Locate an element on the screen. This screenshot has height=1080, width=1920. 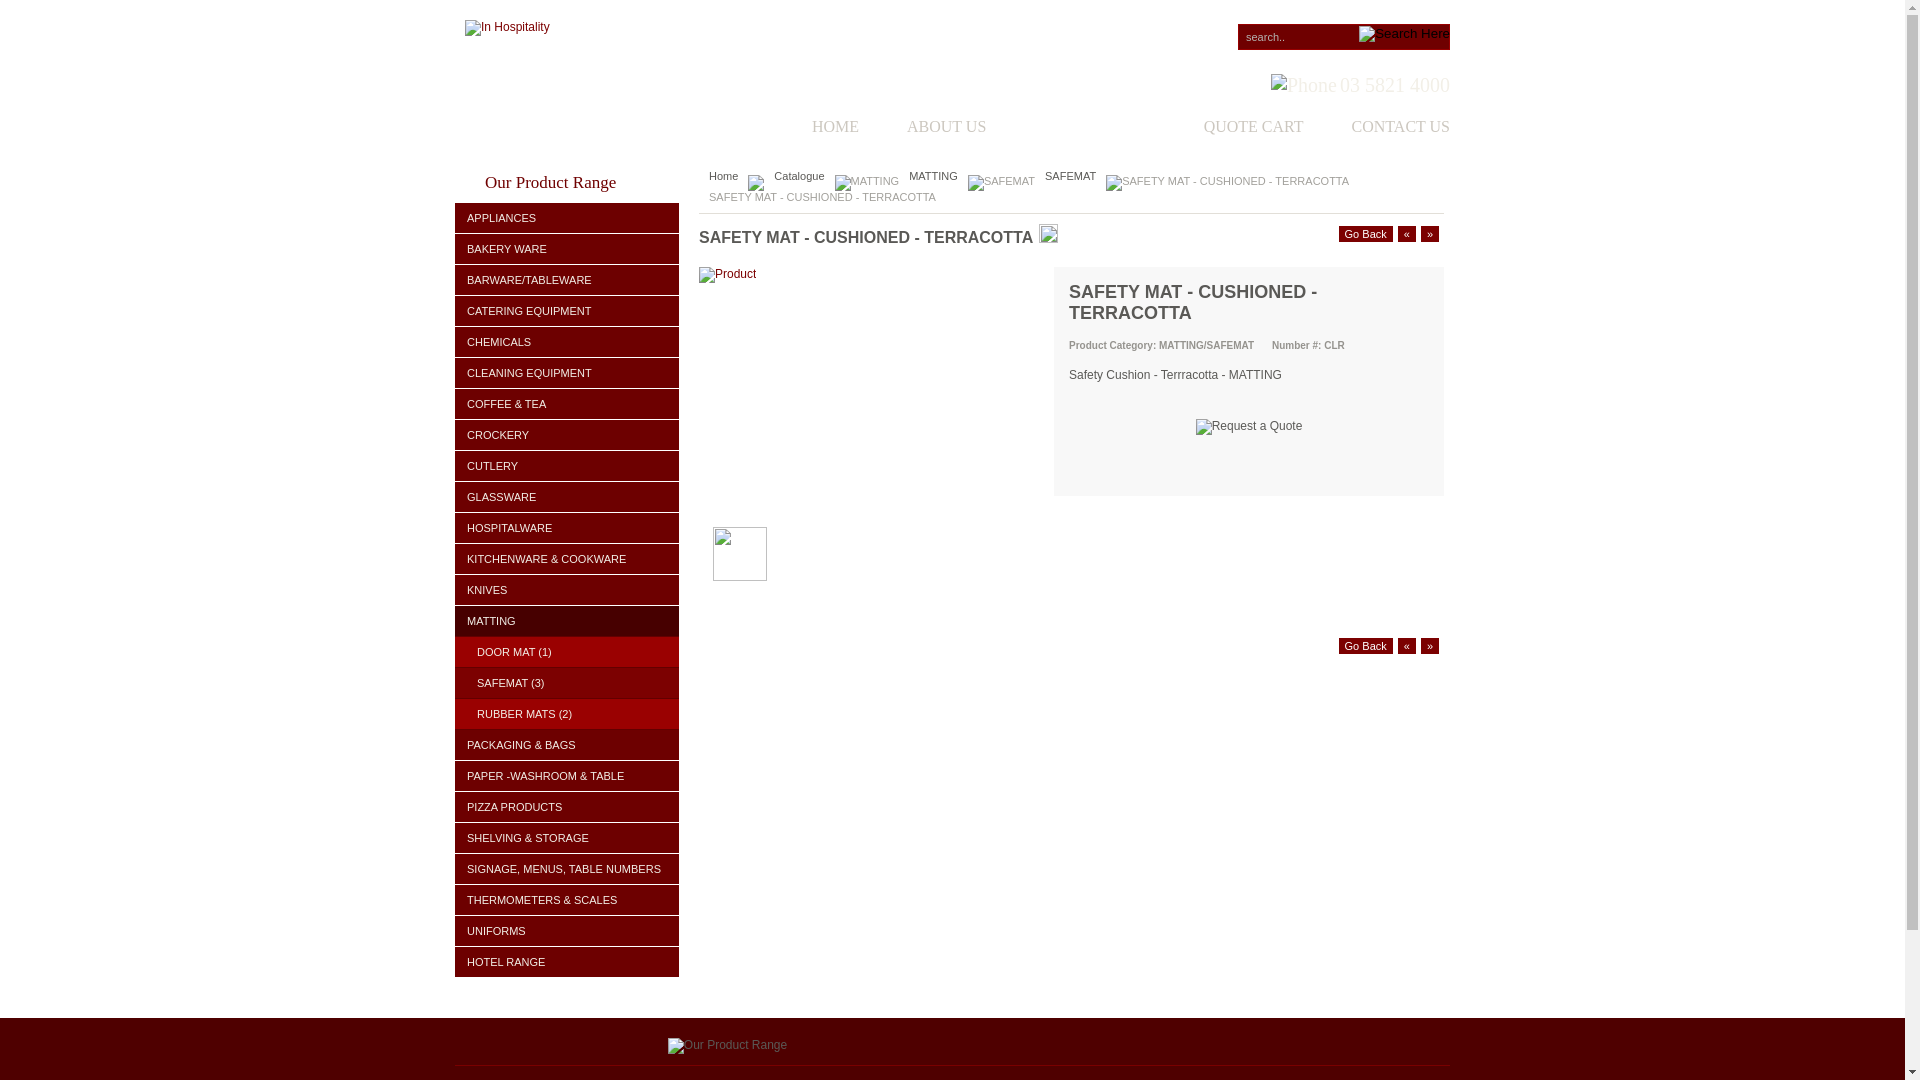
MATTING is located at coordinates (934, 176).